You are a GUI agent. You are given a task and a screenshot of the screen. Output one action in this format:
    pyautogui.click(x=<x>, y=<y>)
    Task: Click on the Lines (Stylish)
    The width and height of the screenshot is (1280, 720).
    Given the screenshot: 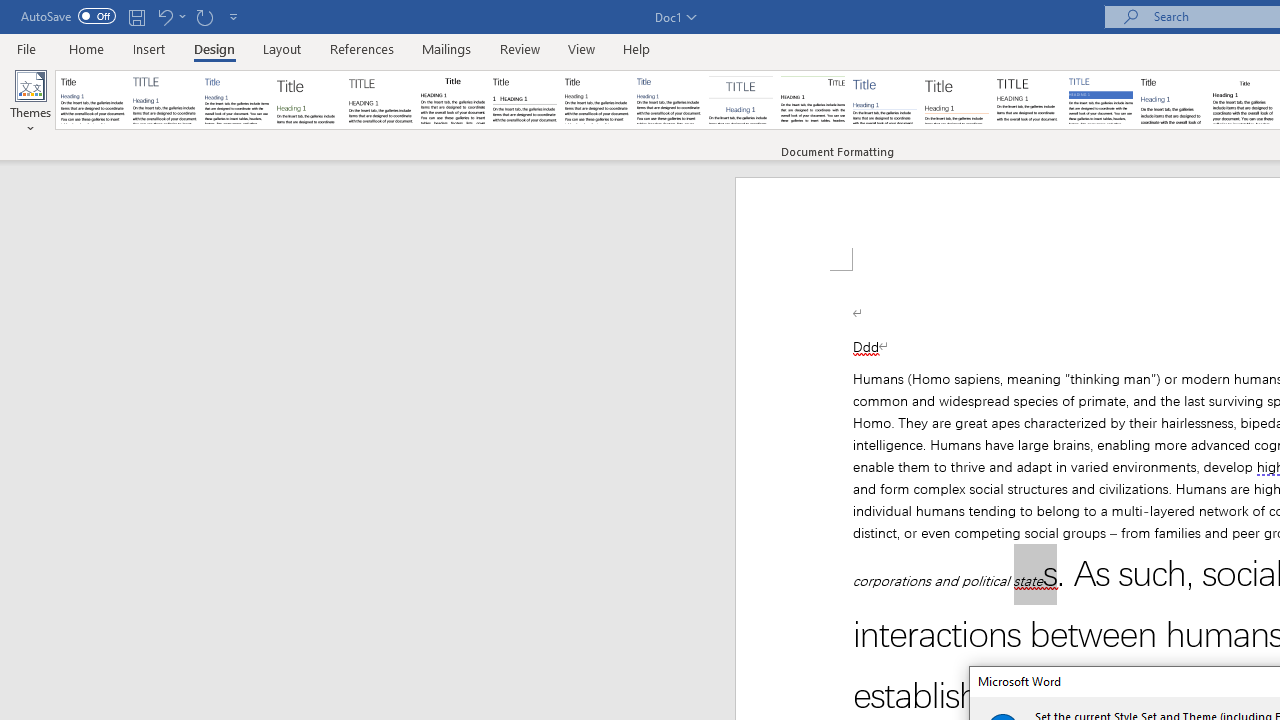 What is the action you would take?
    pyautogui.click(x=957, y=100)
    